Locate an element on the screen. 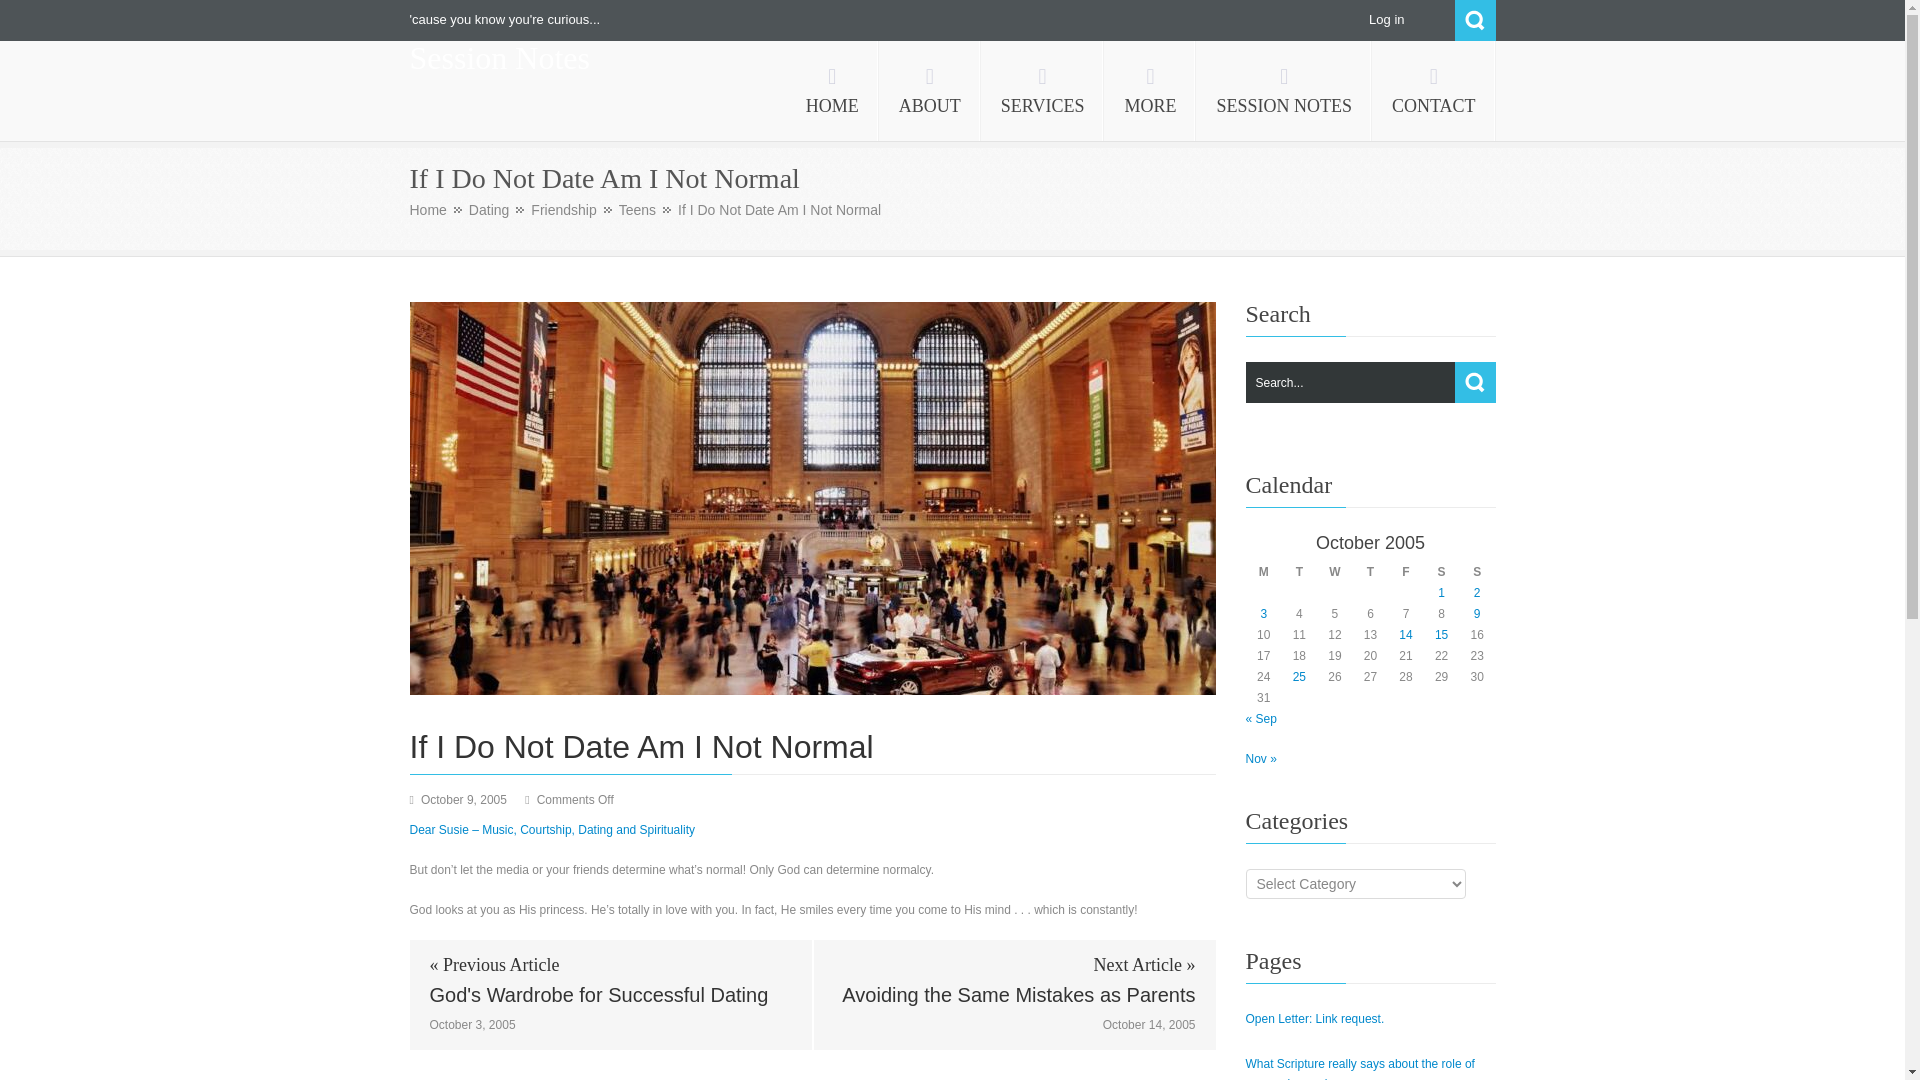 Image resolution: width=1920 pixels, height=1080 pixels. Session Notes is located at coordinates (500, 58).